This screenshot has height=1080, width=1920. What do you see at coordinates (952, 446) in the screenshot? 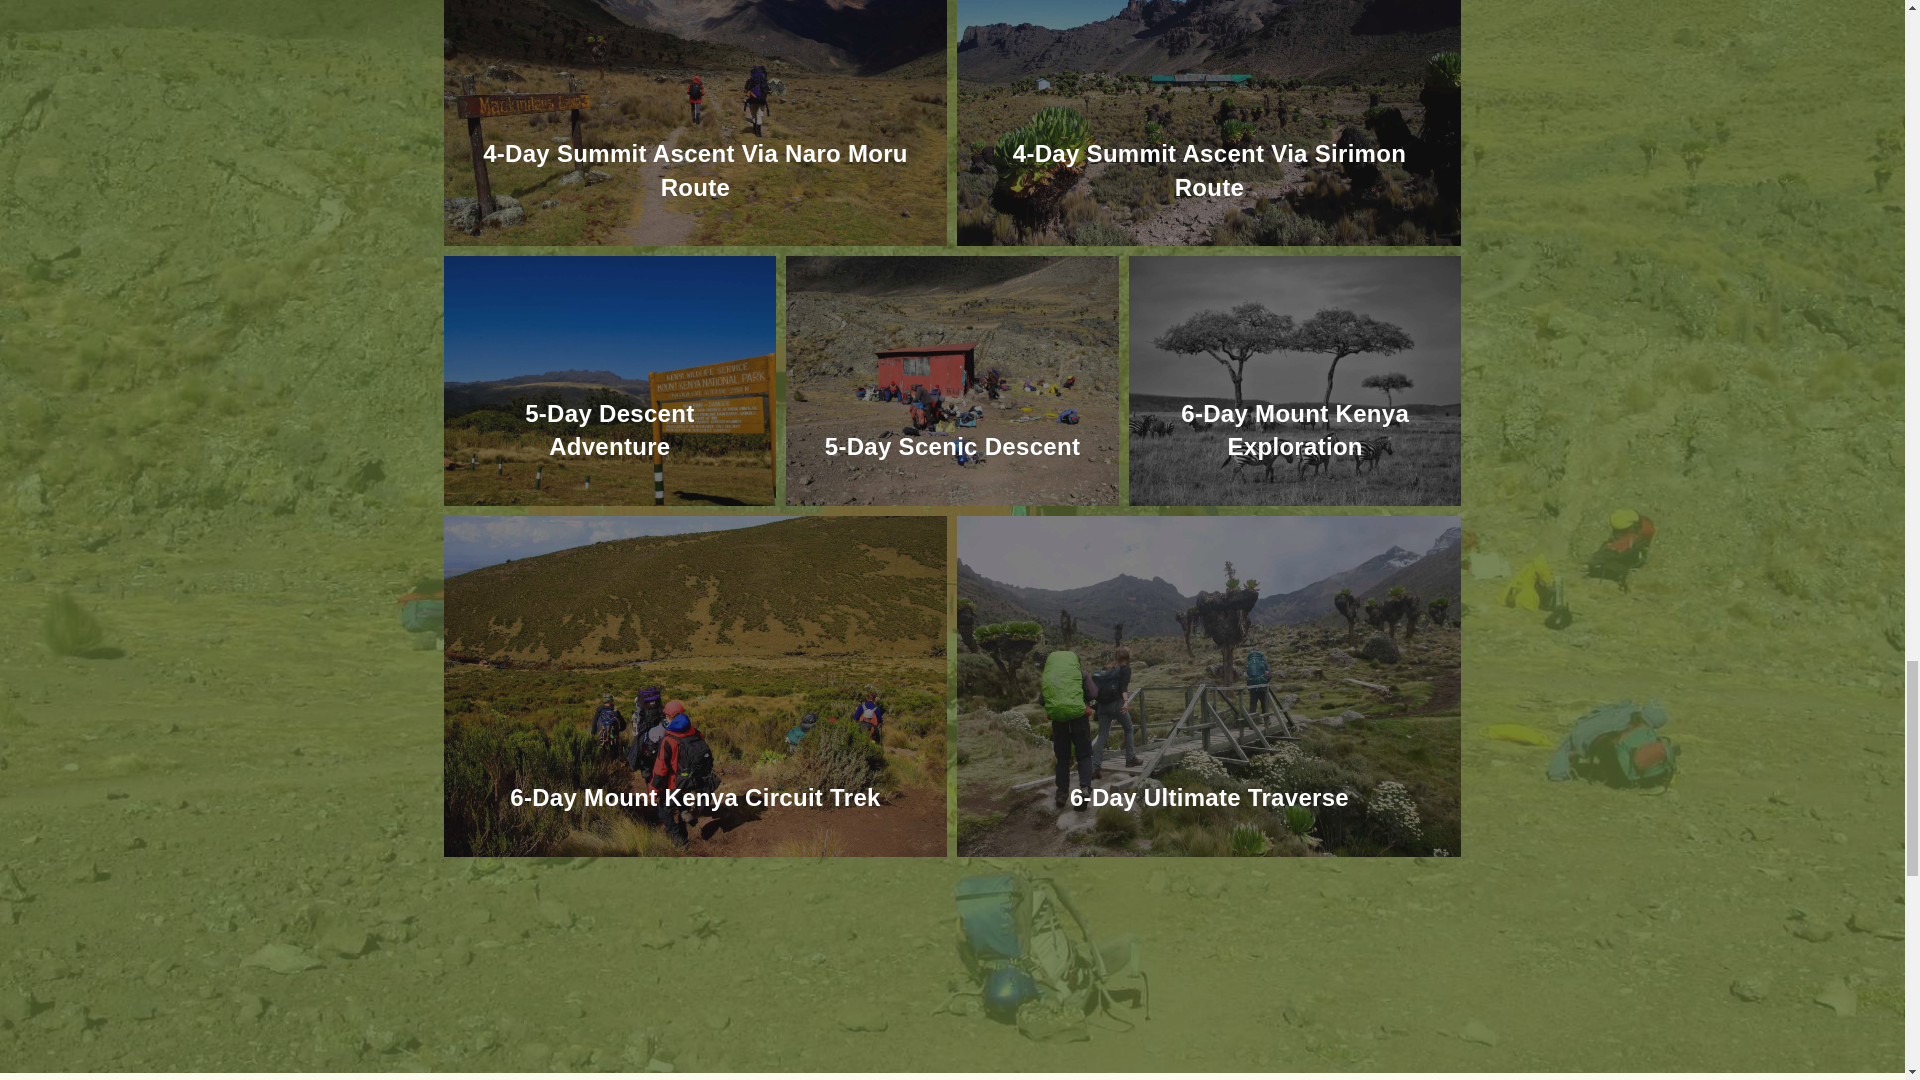
I see `5-Day Scenic Descent` at bounding box center [952, 446].